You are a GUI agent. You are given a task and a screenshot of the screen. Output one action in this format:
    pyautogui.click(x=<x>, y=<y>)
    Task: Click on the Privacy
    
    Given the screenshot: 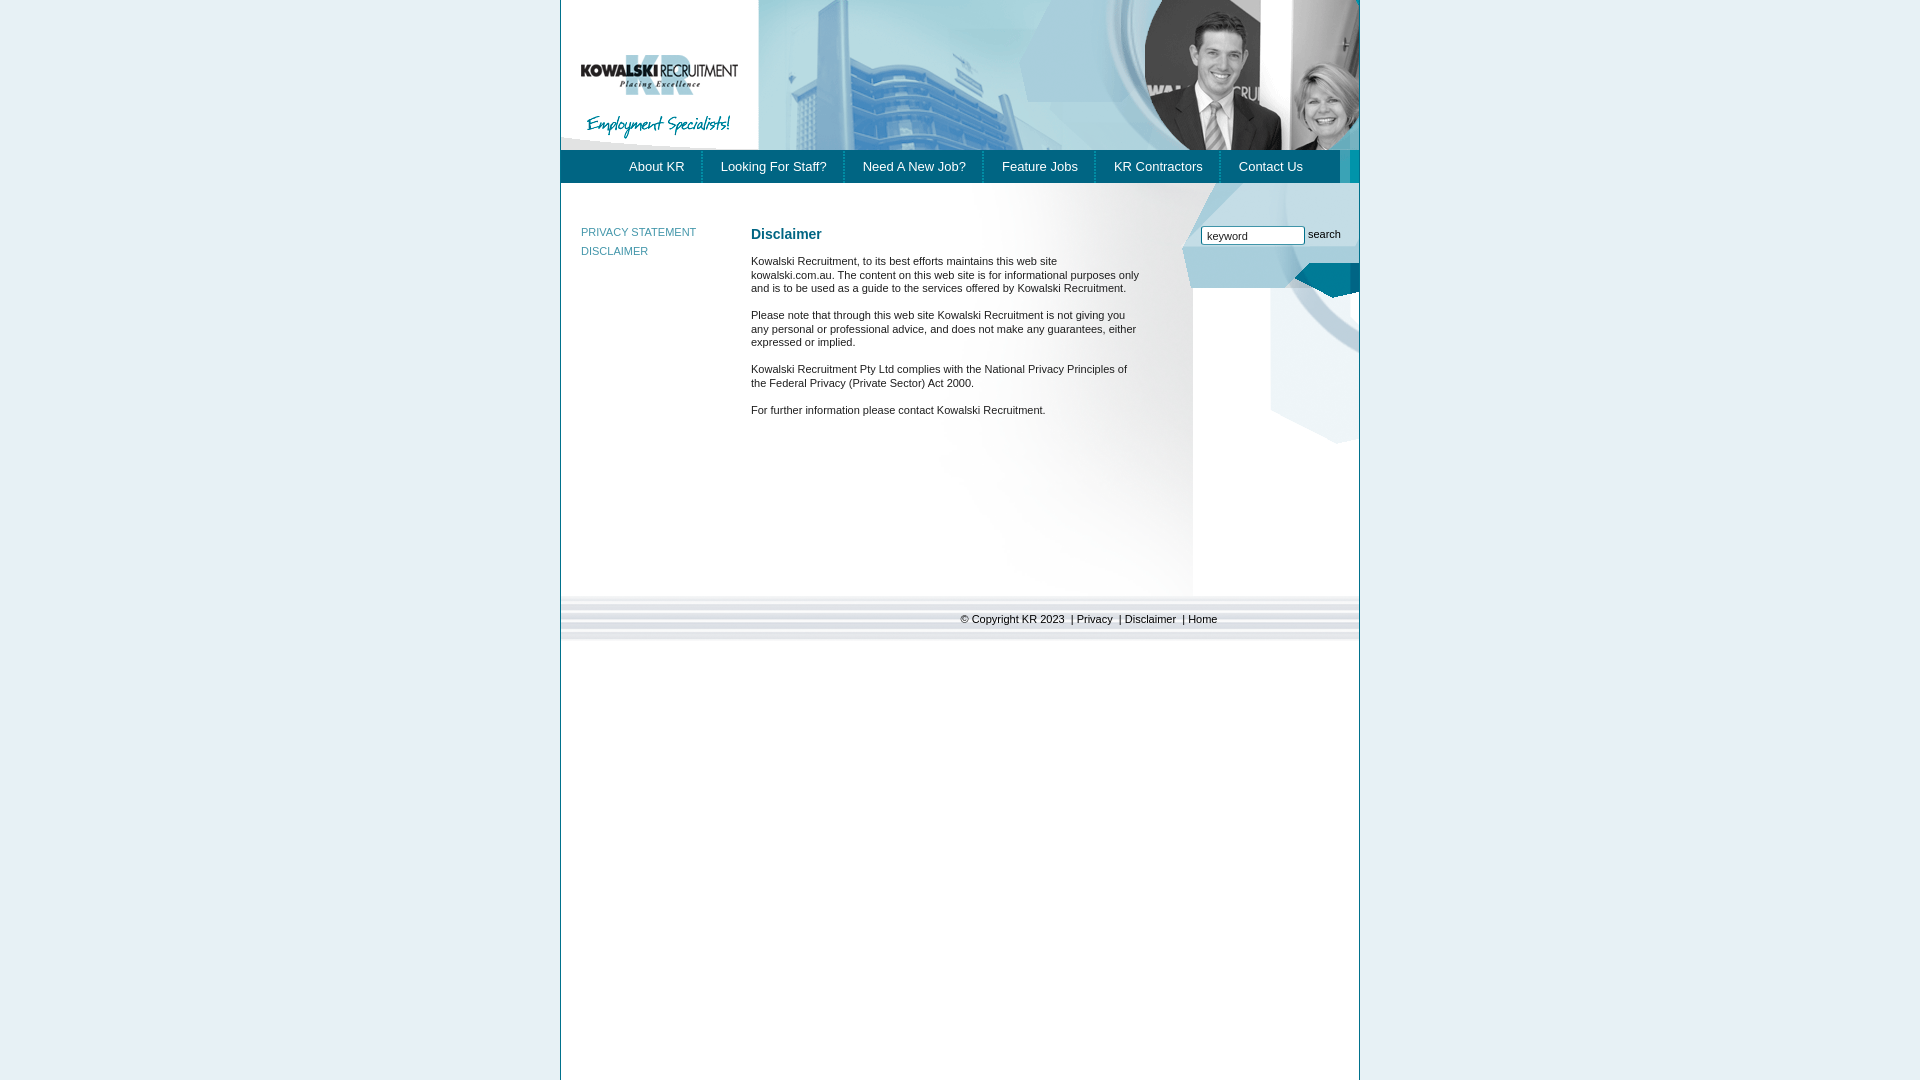 What is the action you would take?
    pyautogui.click(x=1095, y=618)
    